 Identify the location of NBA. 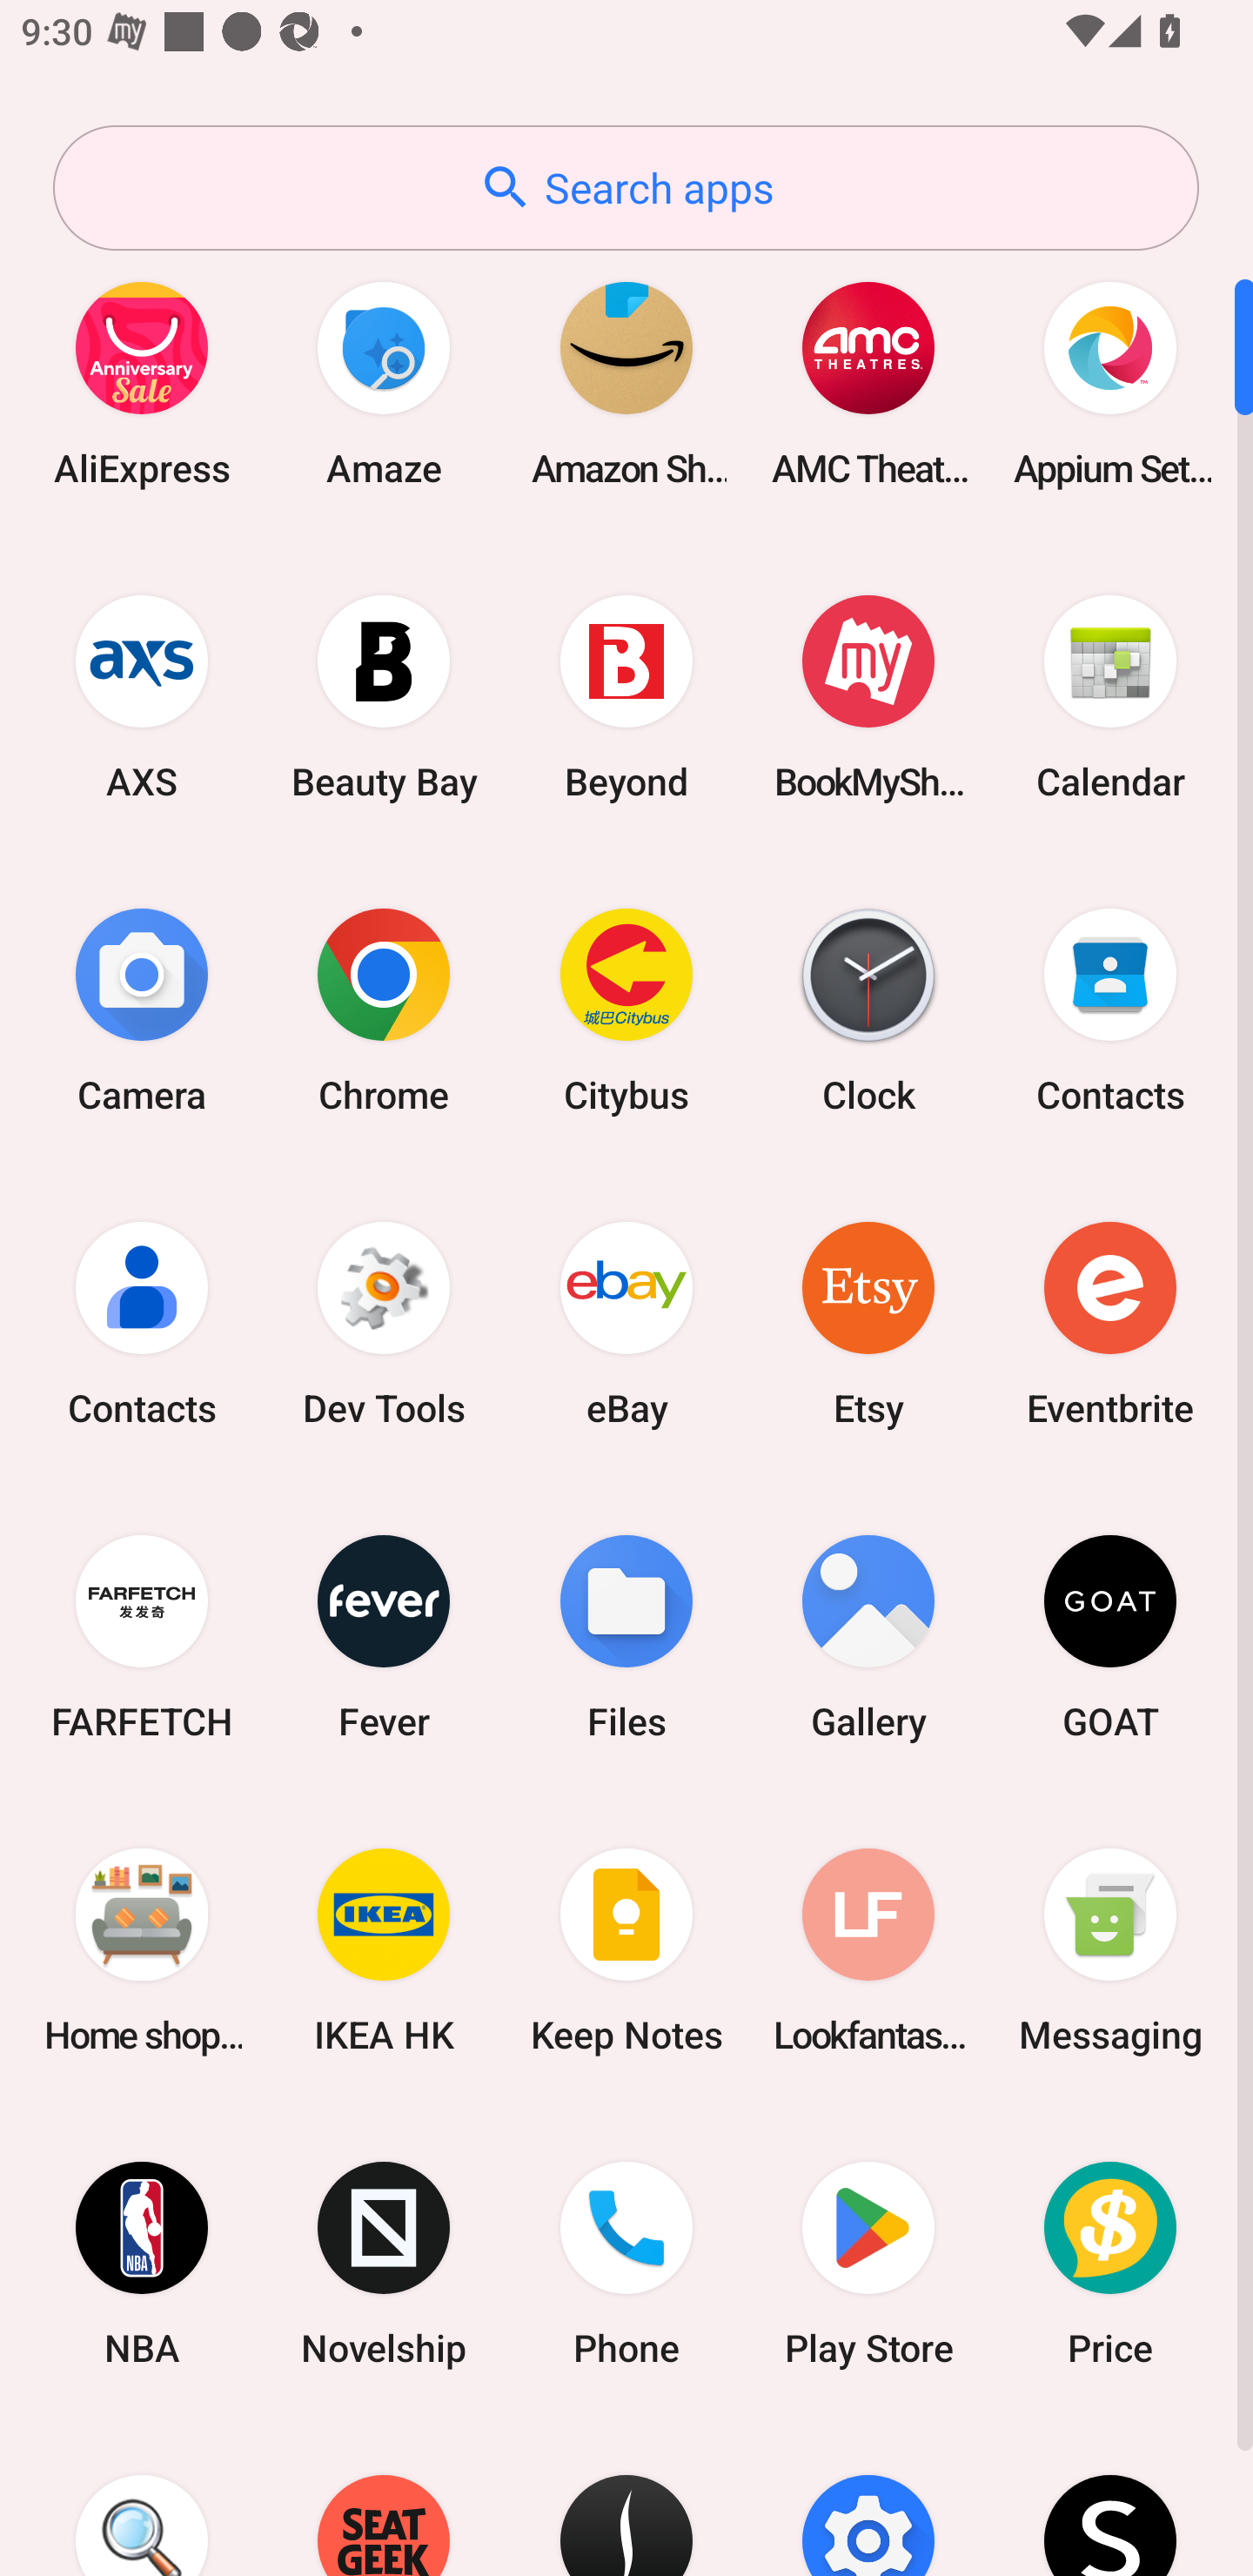
(142, 2264).